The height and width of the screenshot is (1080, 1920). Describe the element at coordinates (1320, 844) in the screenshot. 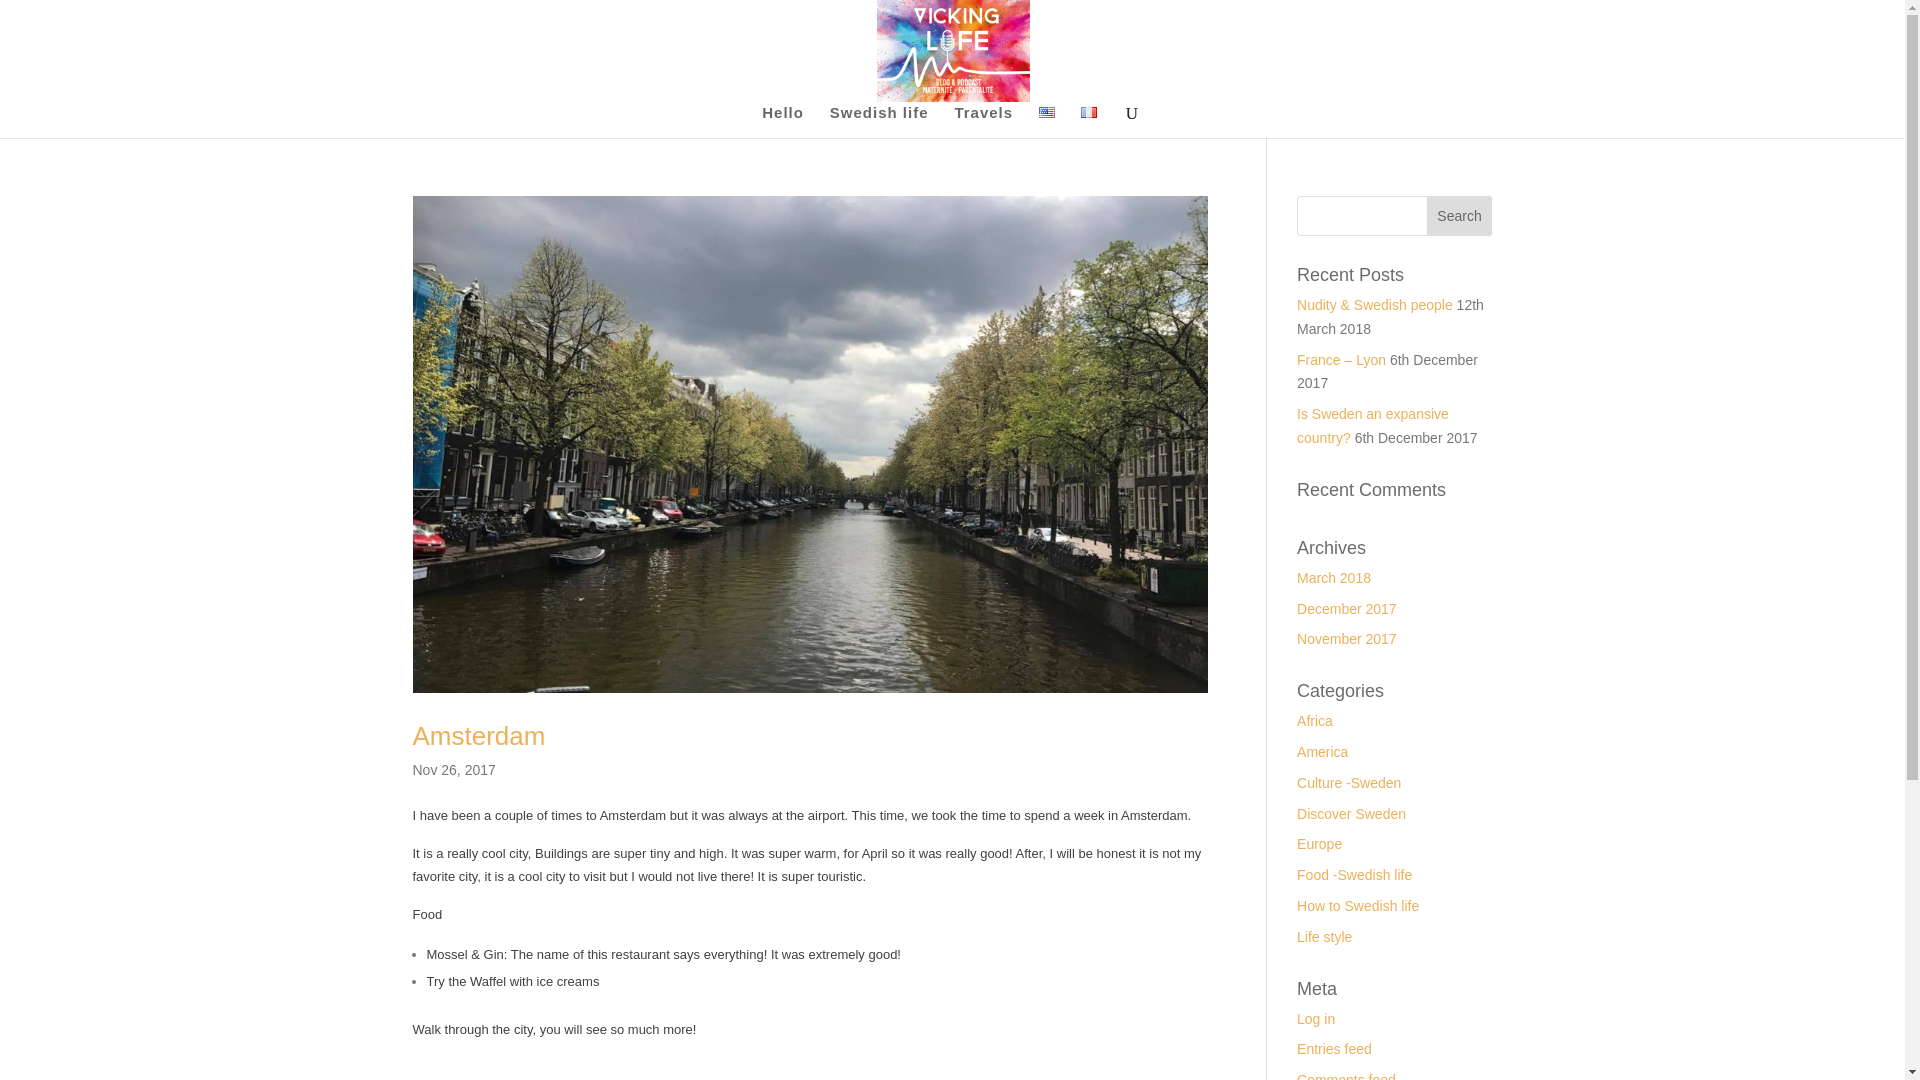

I see `Europe` at that location.